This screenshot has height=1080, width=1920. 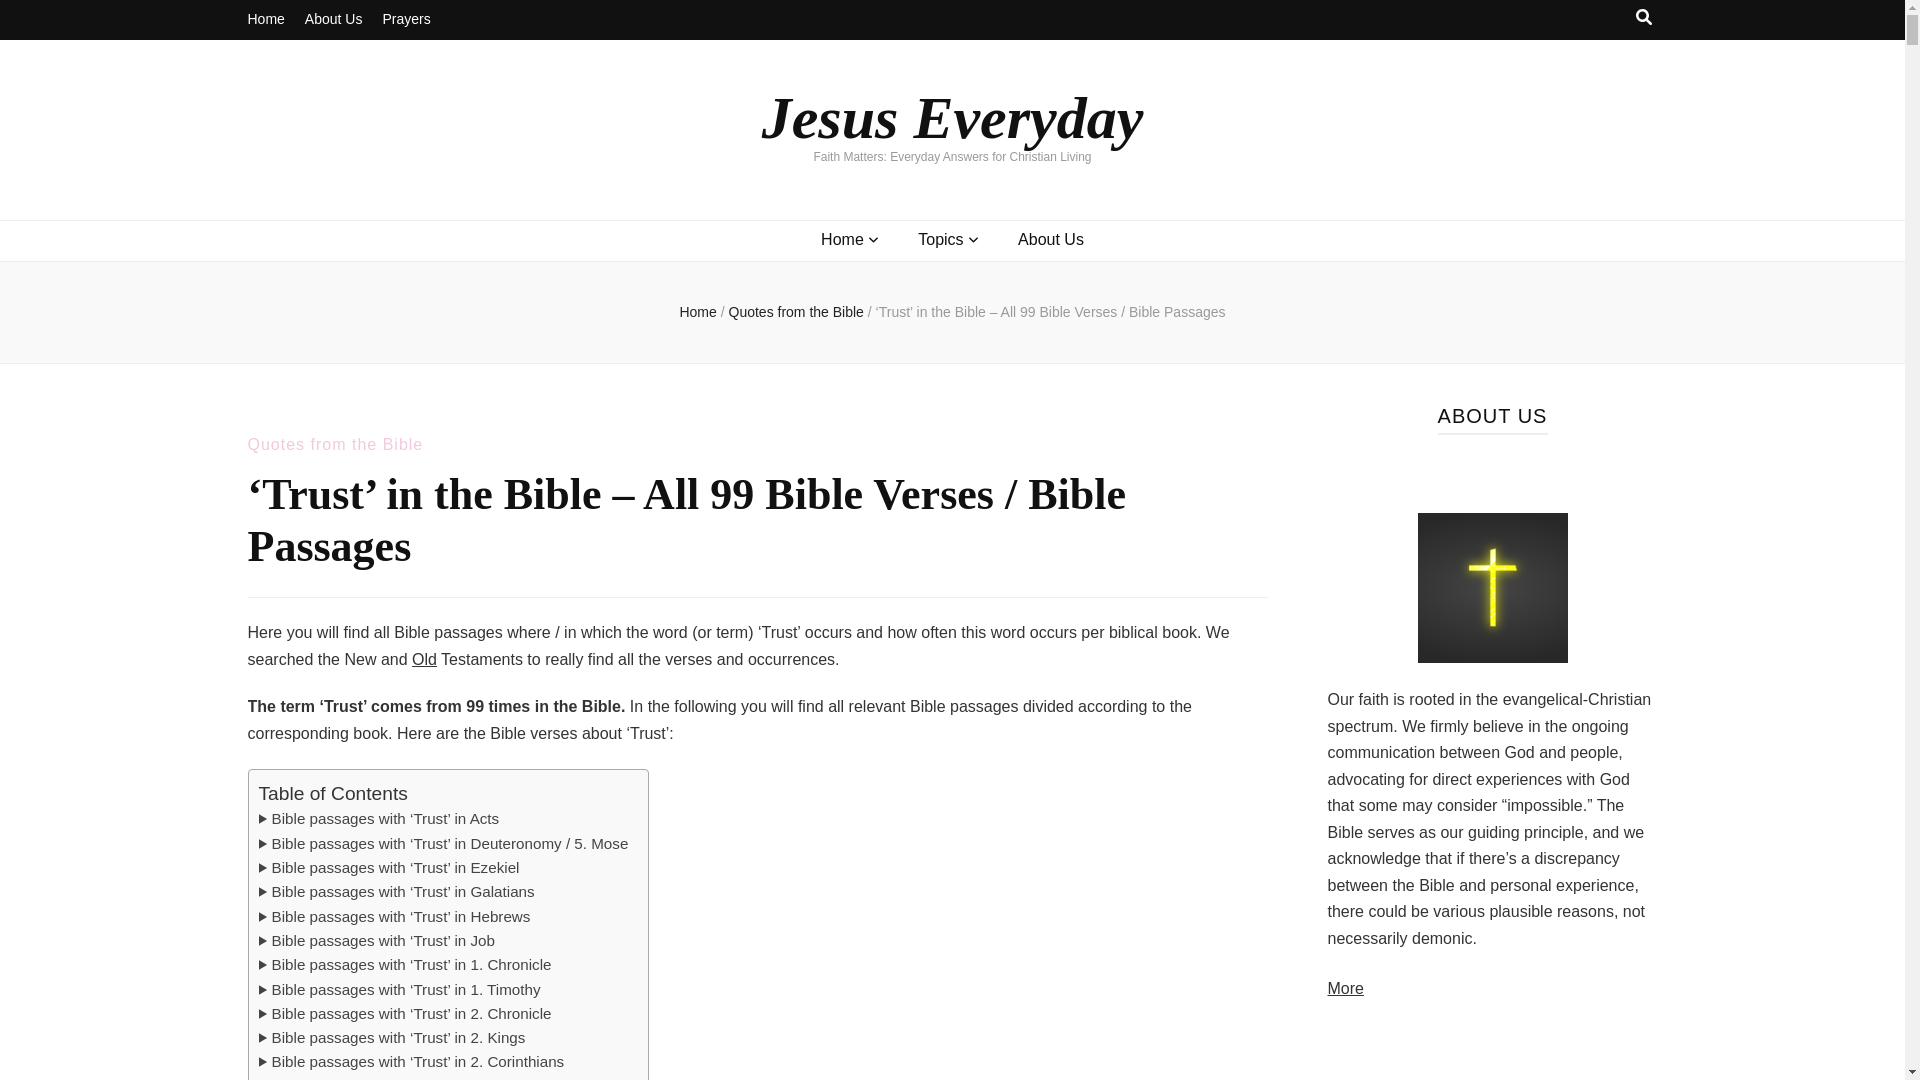 What do you see at coordinates (406, 20) in the screenshot?
I see `Prayers` at bounding box center [406, 20].